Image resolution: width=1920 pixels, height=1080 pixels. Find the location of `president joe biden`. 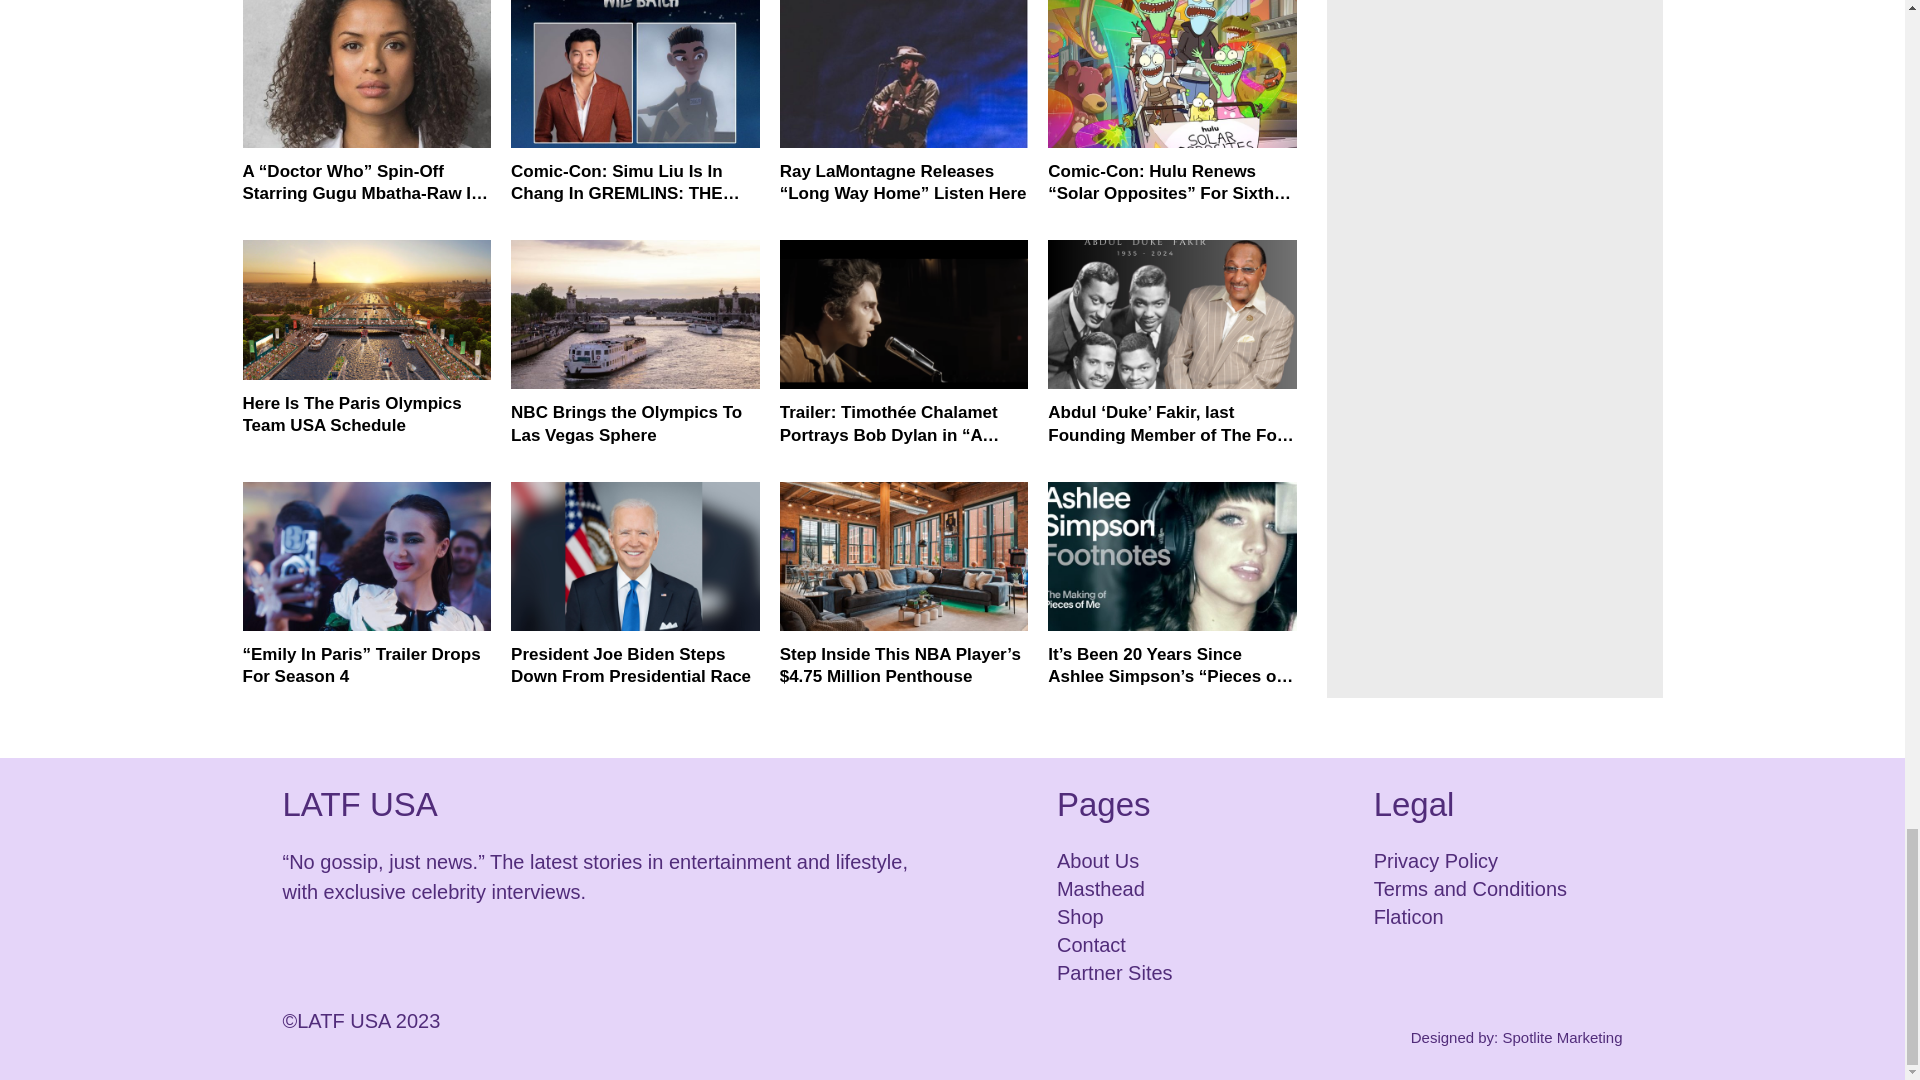

president joe biden is located at coordinates (635, 556).